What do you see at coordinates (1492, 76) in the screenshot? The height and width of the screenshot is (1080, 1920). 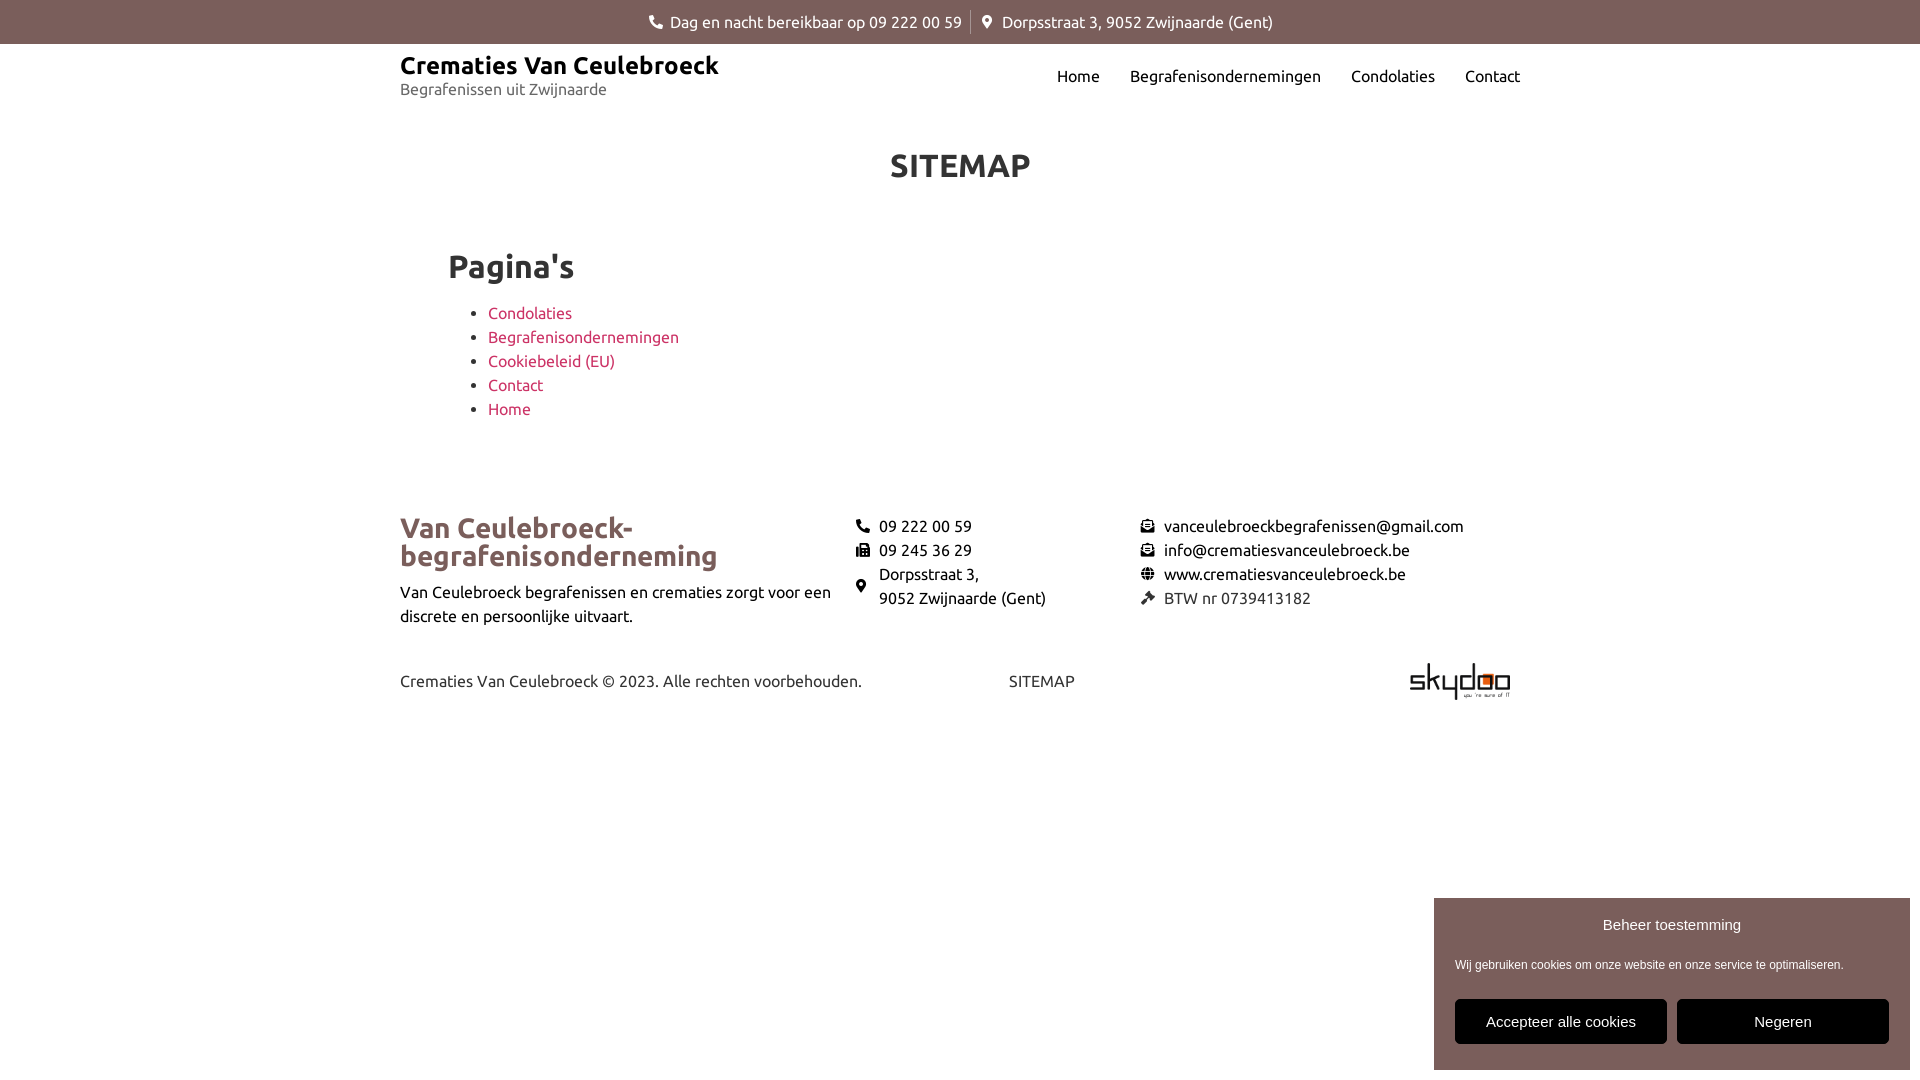 I see `Contact` at bounding box center [1492, 76].